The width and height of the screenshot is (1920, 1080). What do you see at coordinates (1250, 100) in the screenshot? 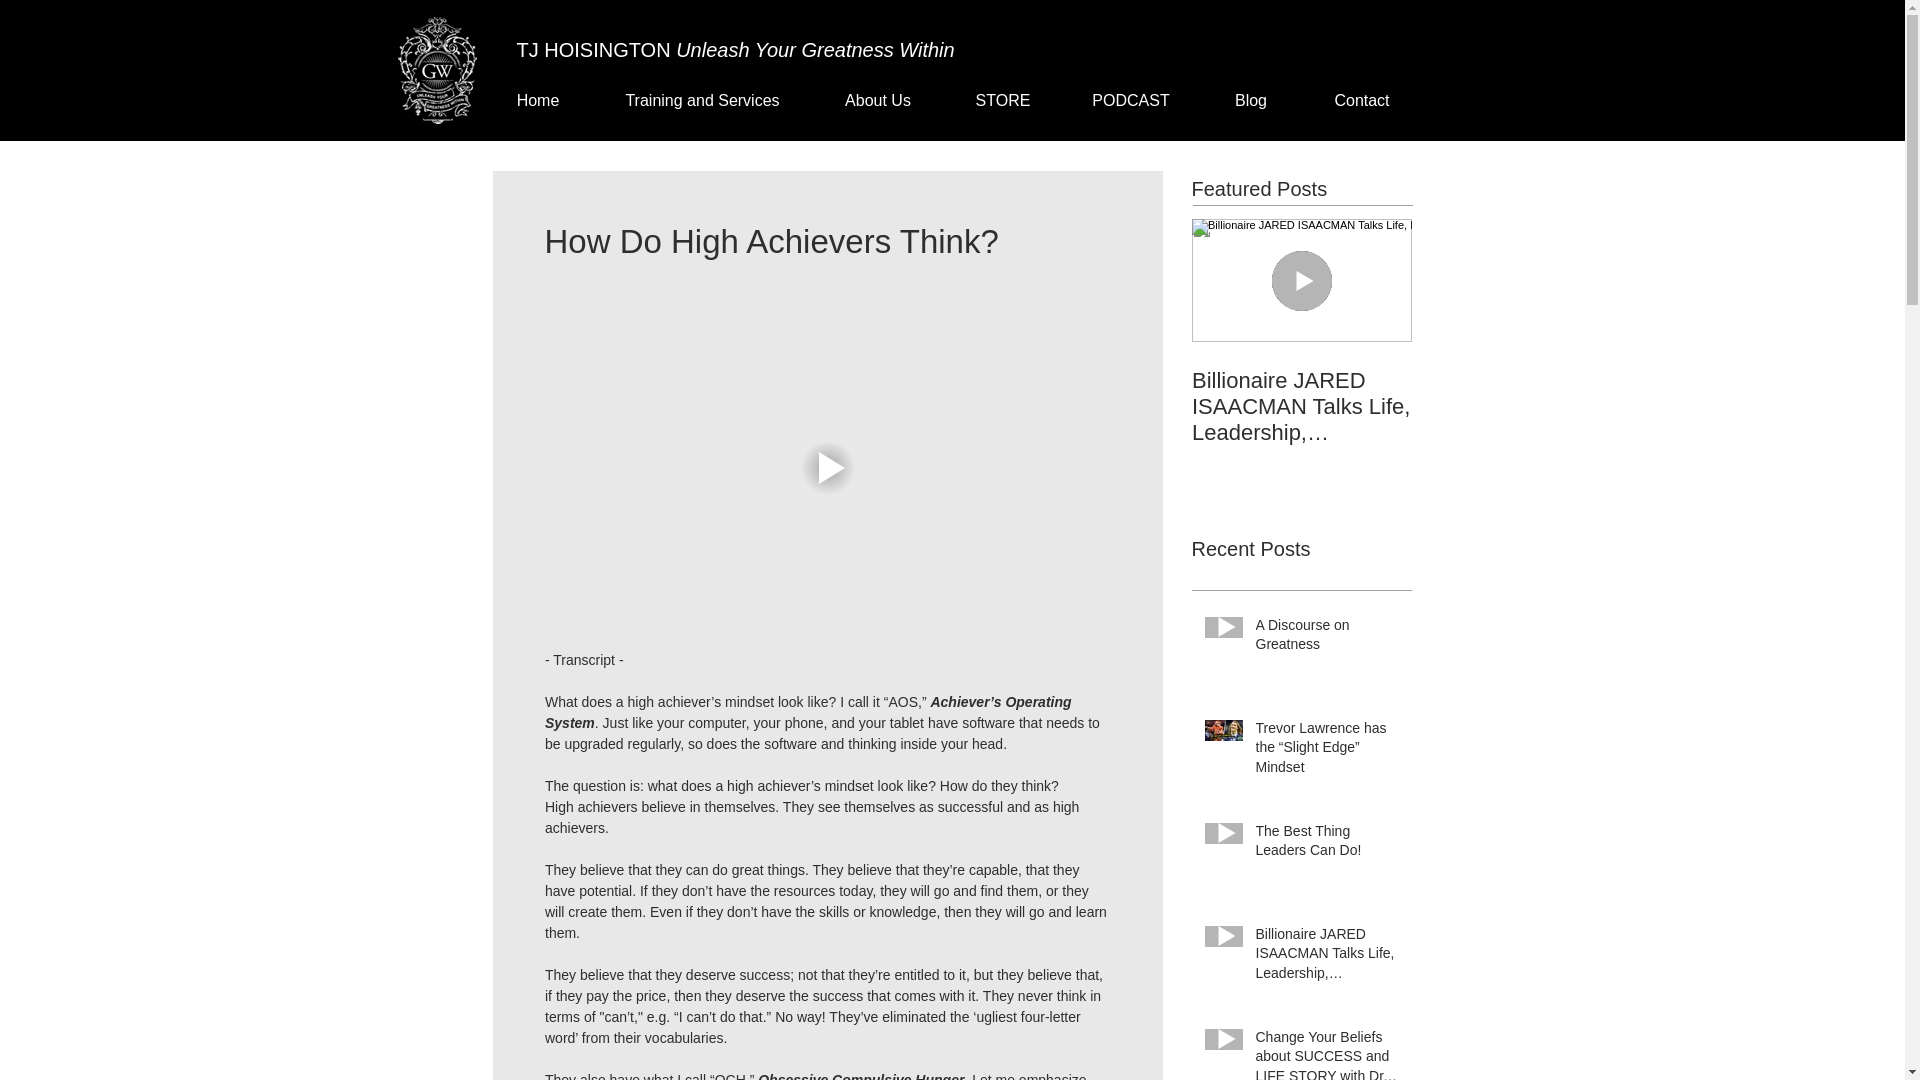
I see `Blog` at bounding box center [1250, 100].